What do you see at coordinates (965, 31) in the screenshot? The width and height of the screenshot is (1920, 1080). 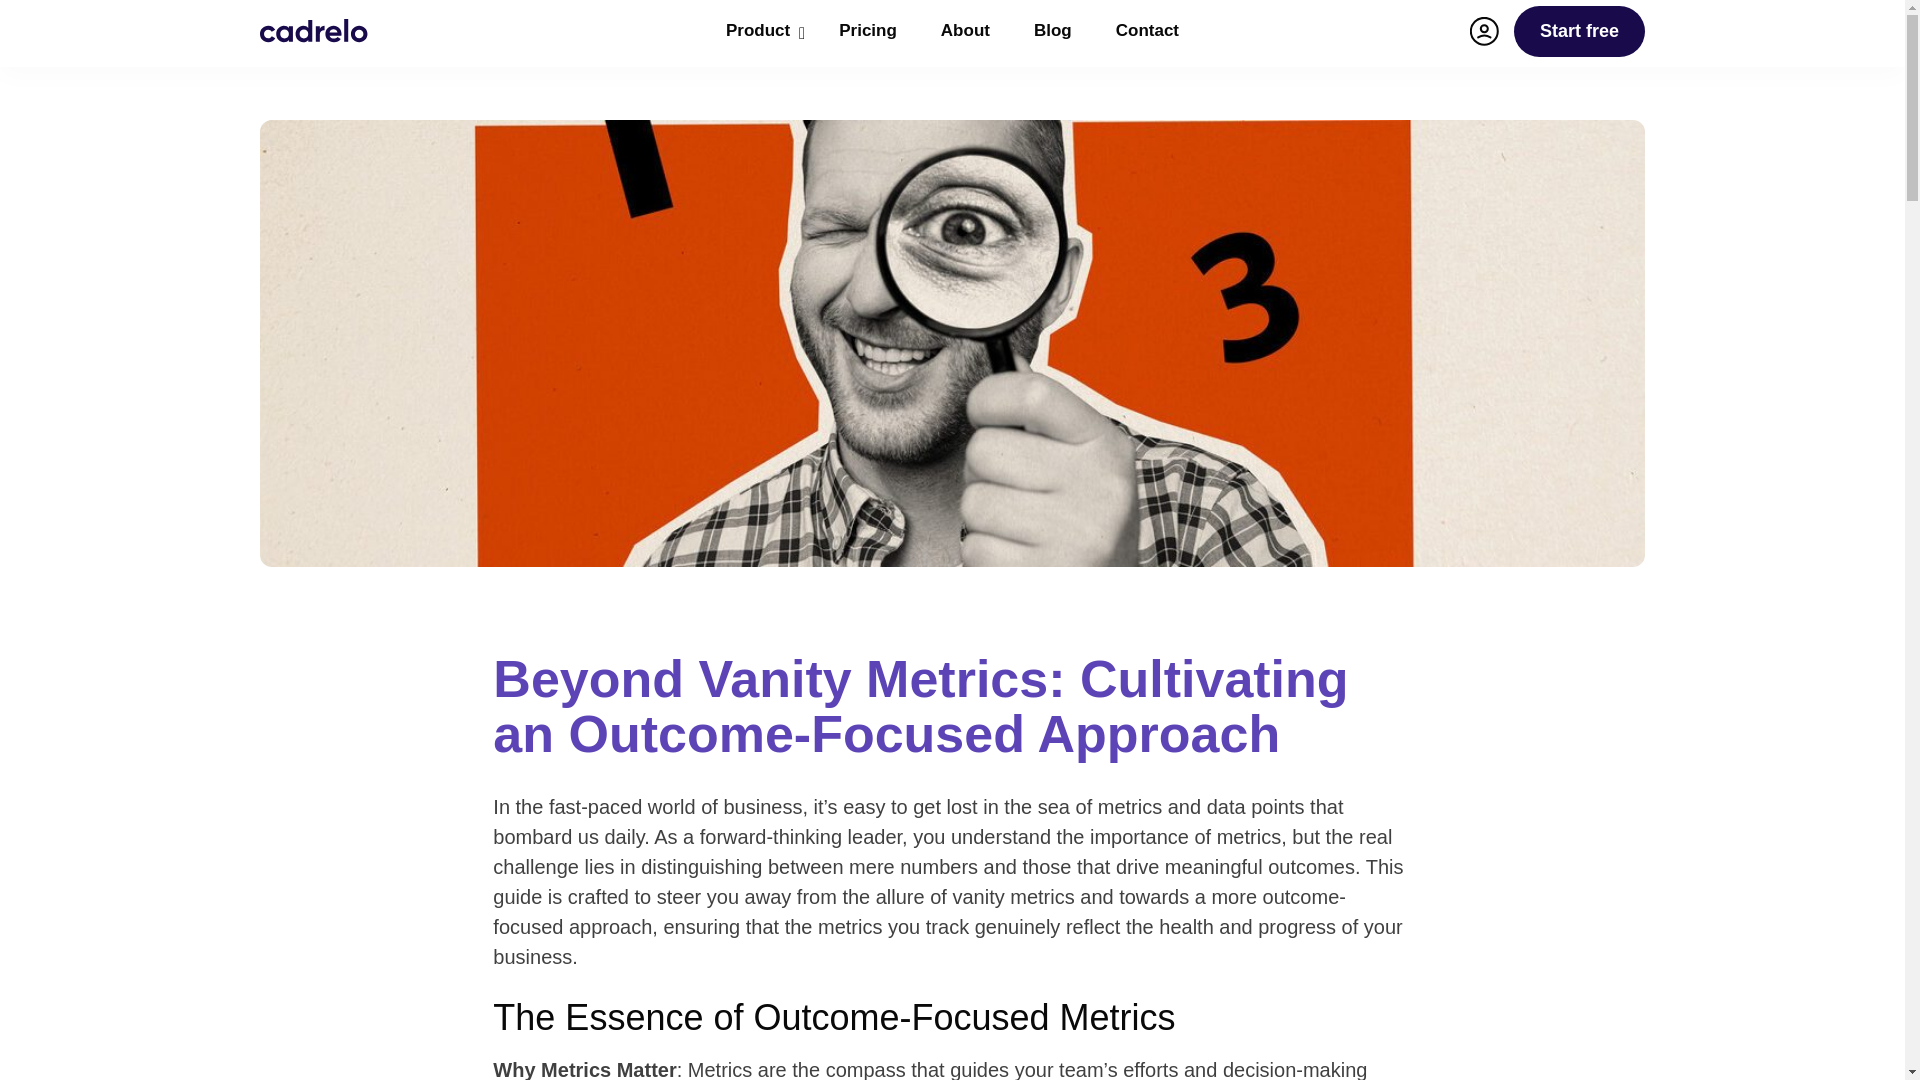 I see `Start free` at bounding box center [965, 31].